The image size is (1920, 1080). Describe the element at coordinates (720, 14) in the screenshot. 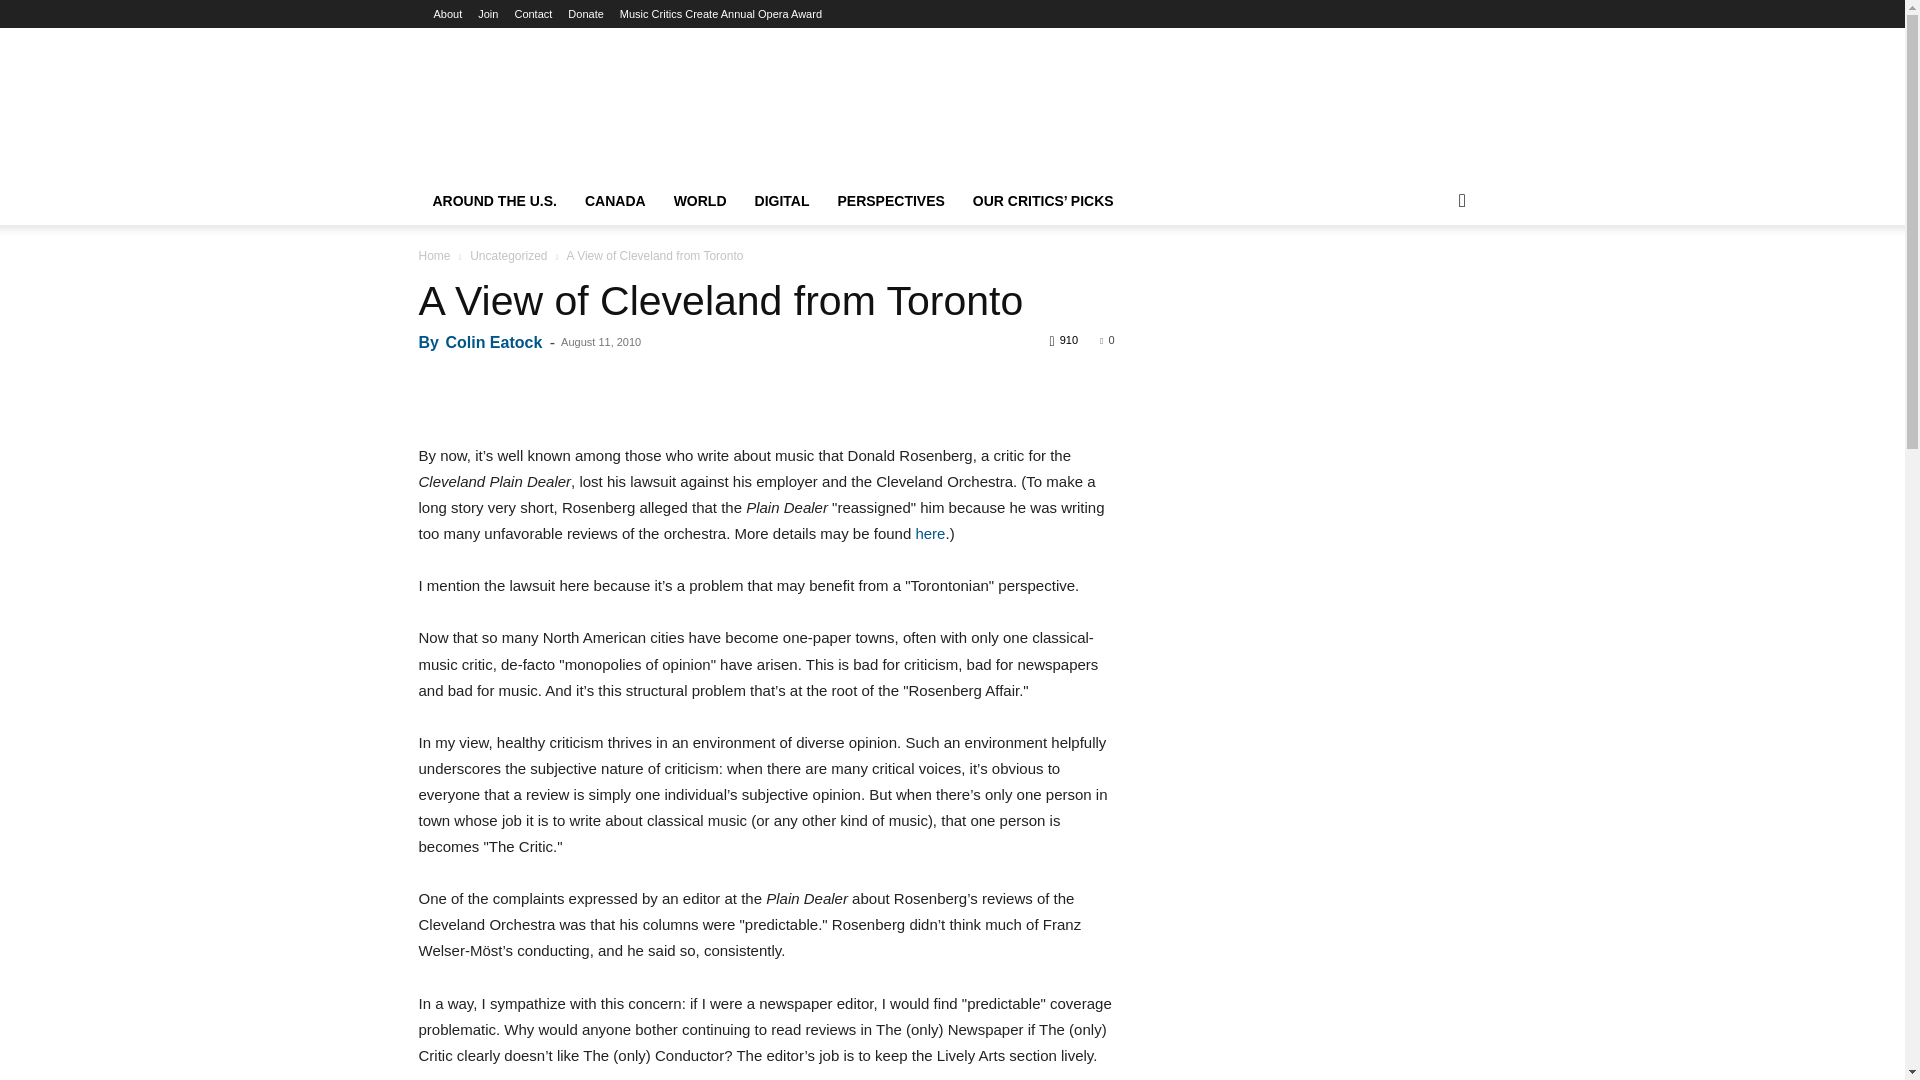

I see `Music Critics Create Annual Opera Award` at that location.